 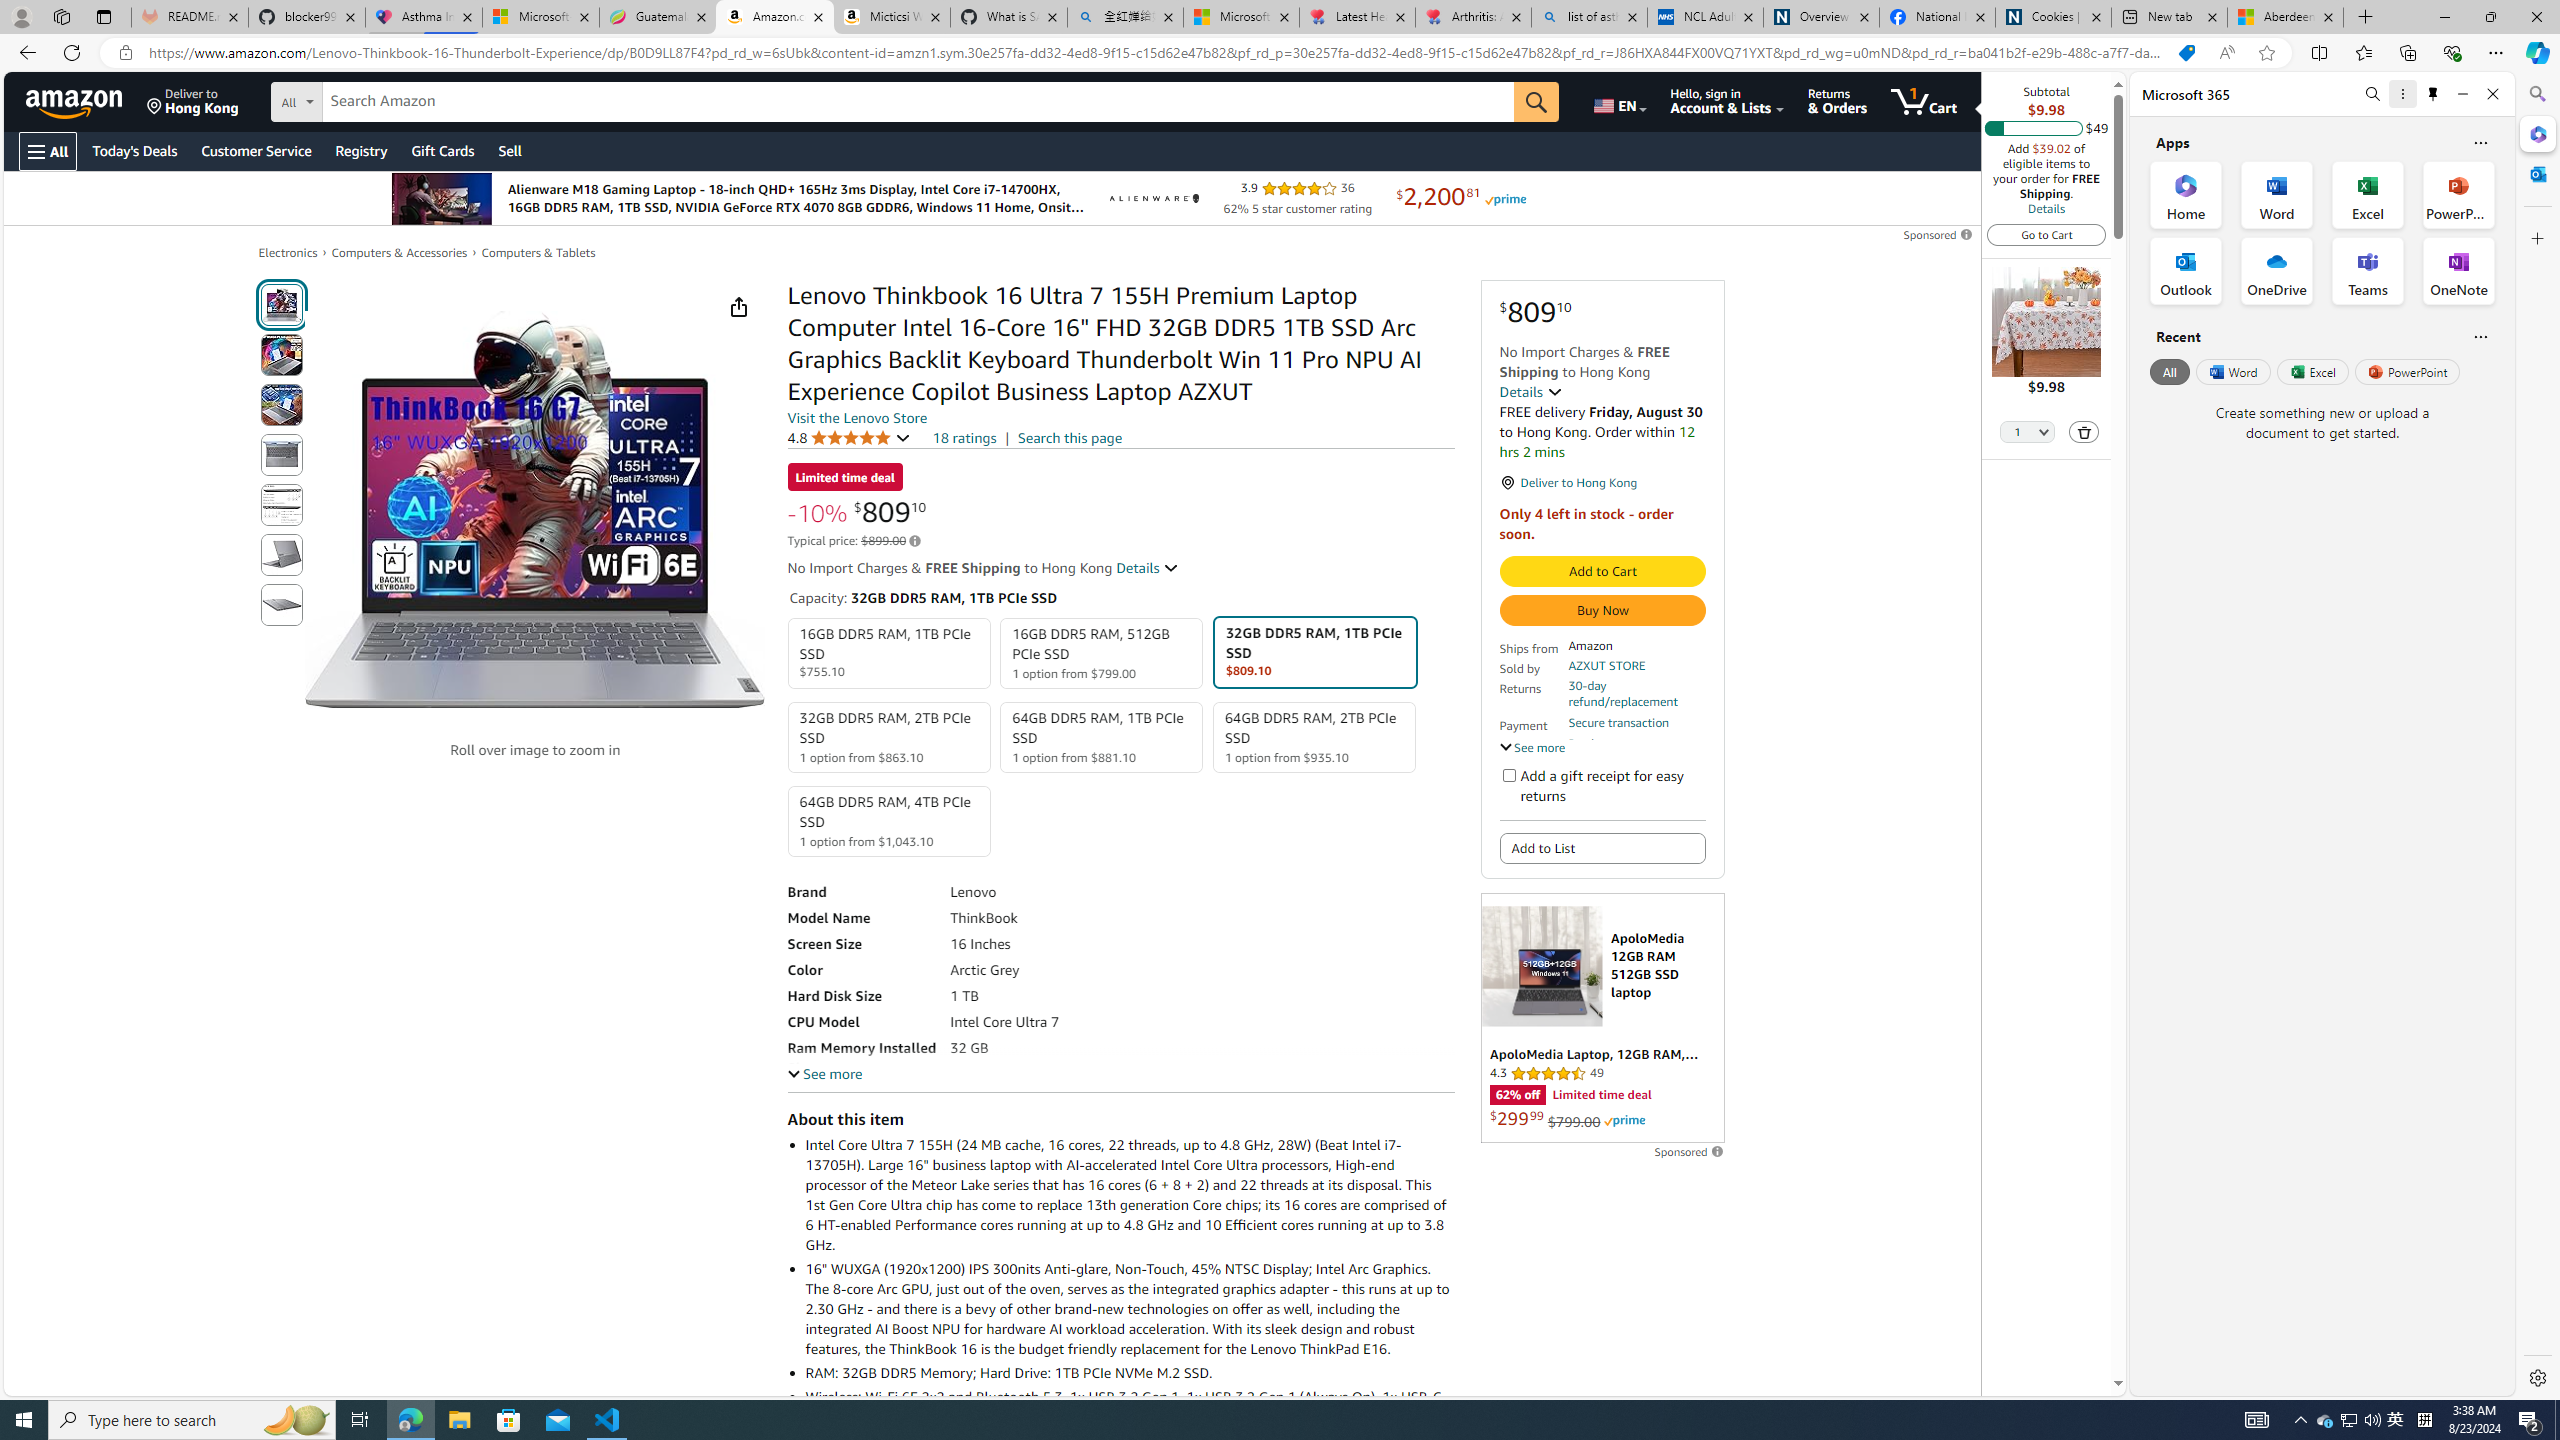 What do you see at coordinates (918, 102) in the screenshot?
I see `Search Amazon` at bounding box center [918, 102].